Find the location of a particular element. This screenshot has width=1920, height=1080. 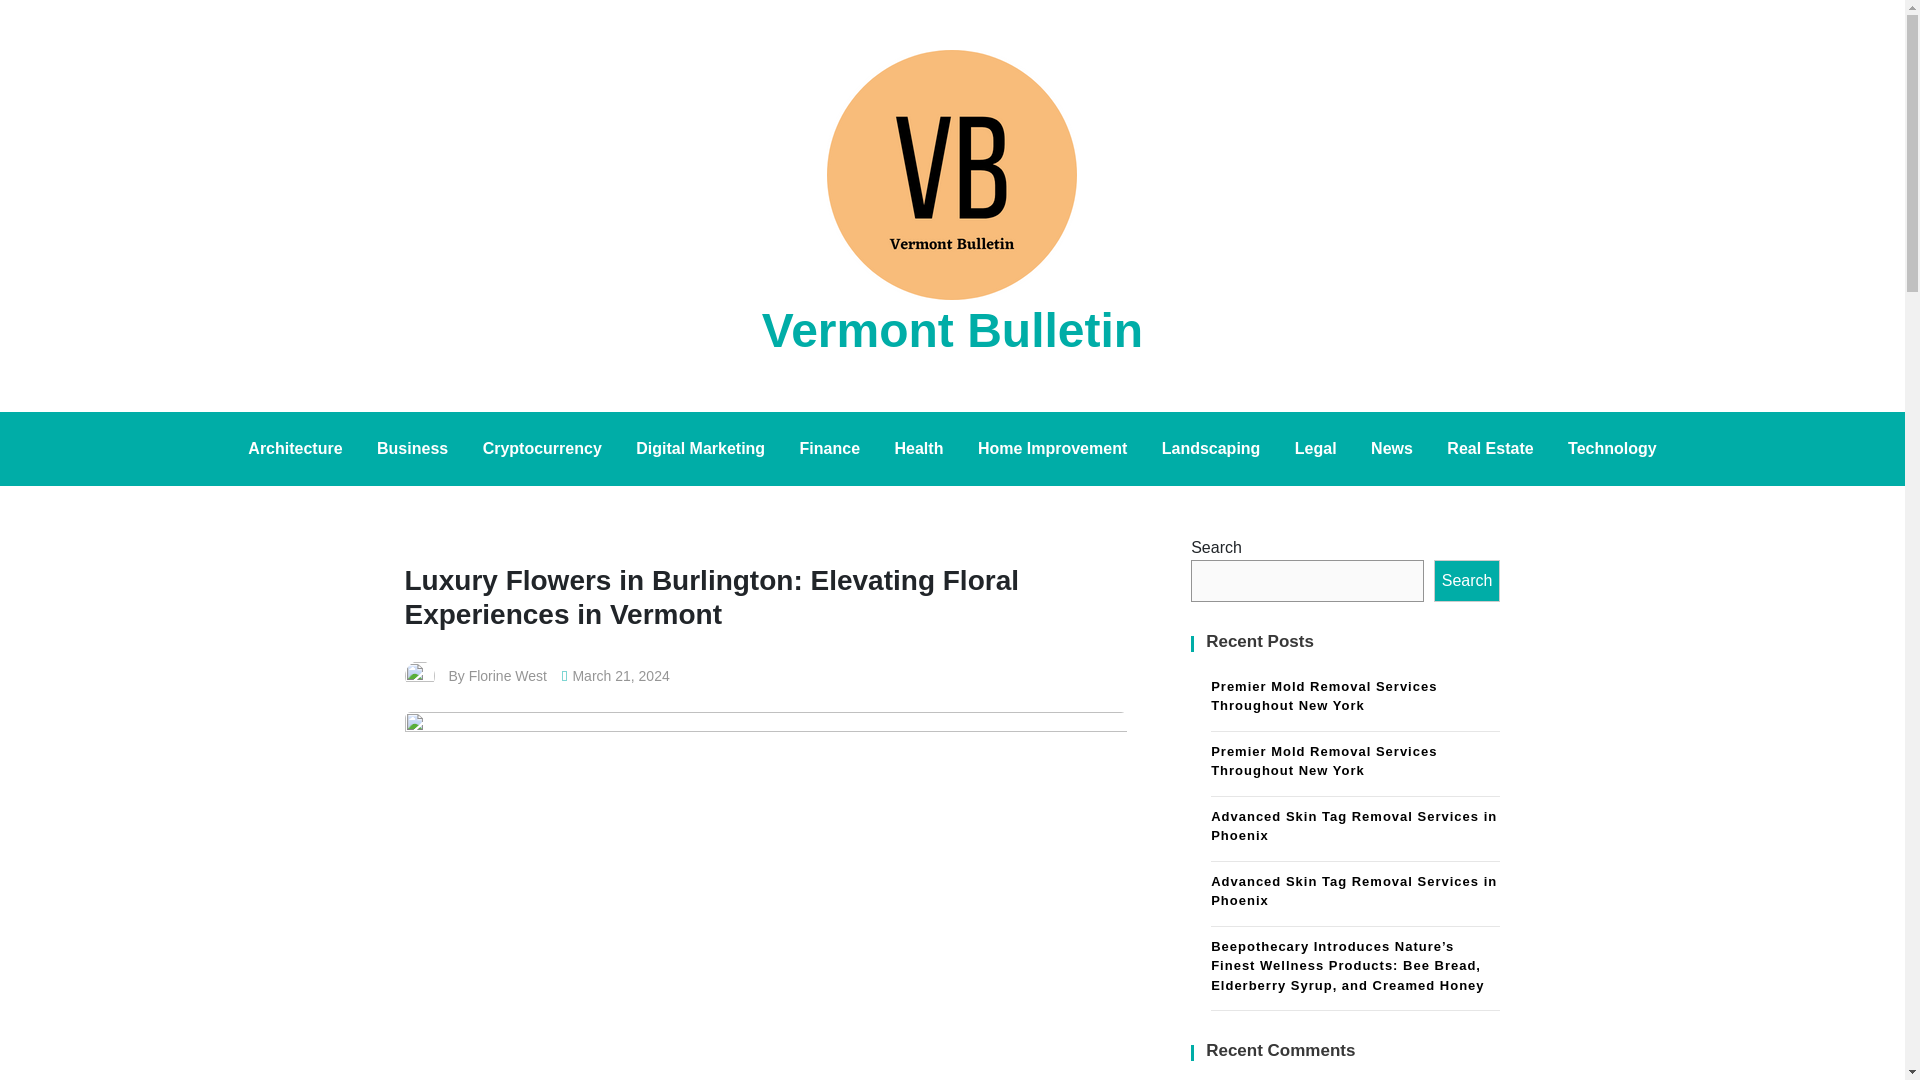

Premier Mold Removal Services Throughout New York is located at coordinates (1355, 764).